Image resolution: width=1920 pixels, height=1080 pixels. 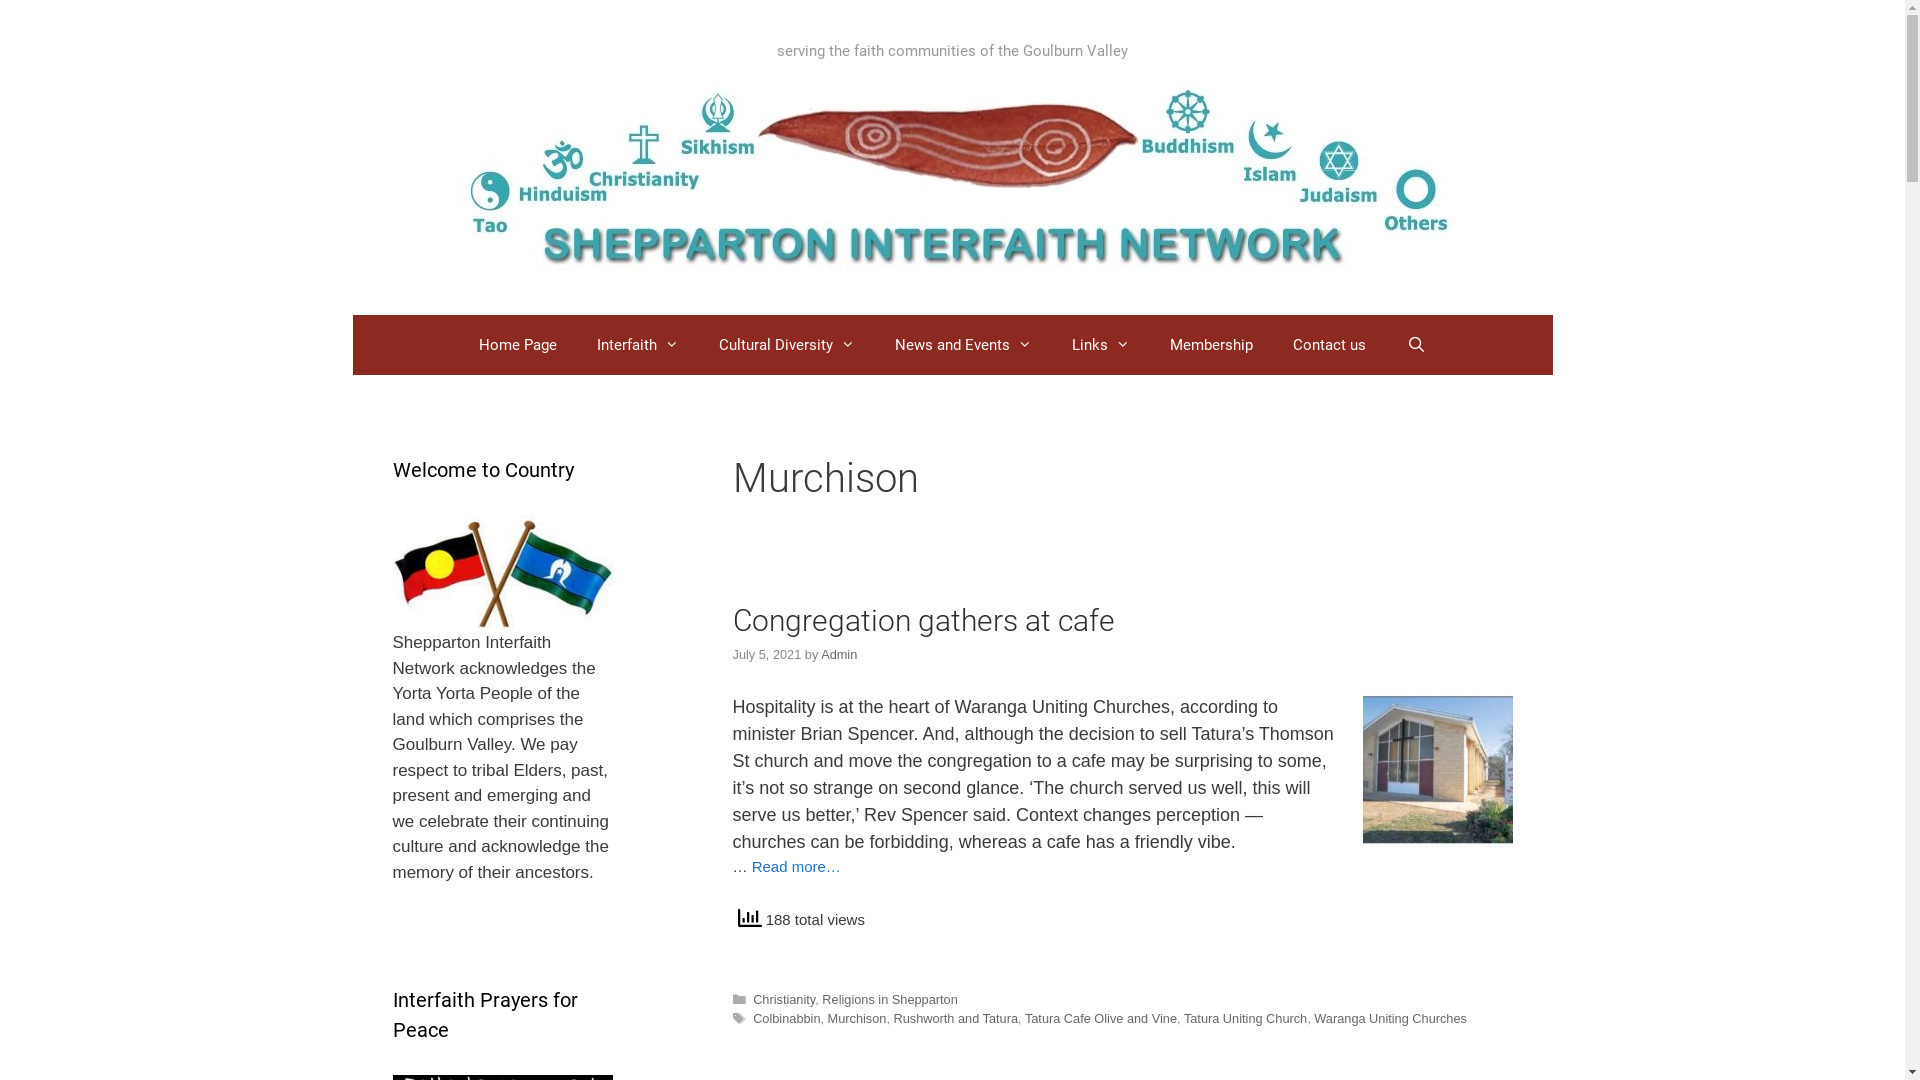 I want to click on Home Page, so click(x=518, y=344).